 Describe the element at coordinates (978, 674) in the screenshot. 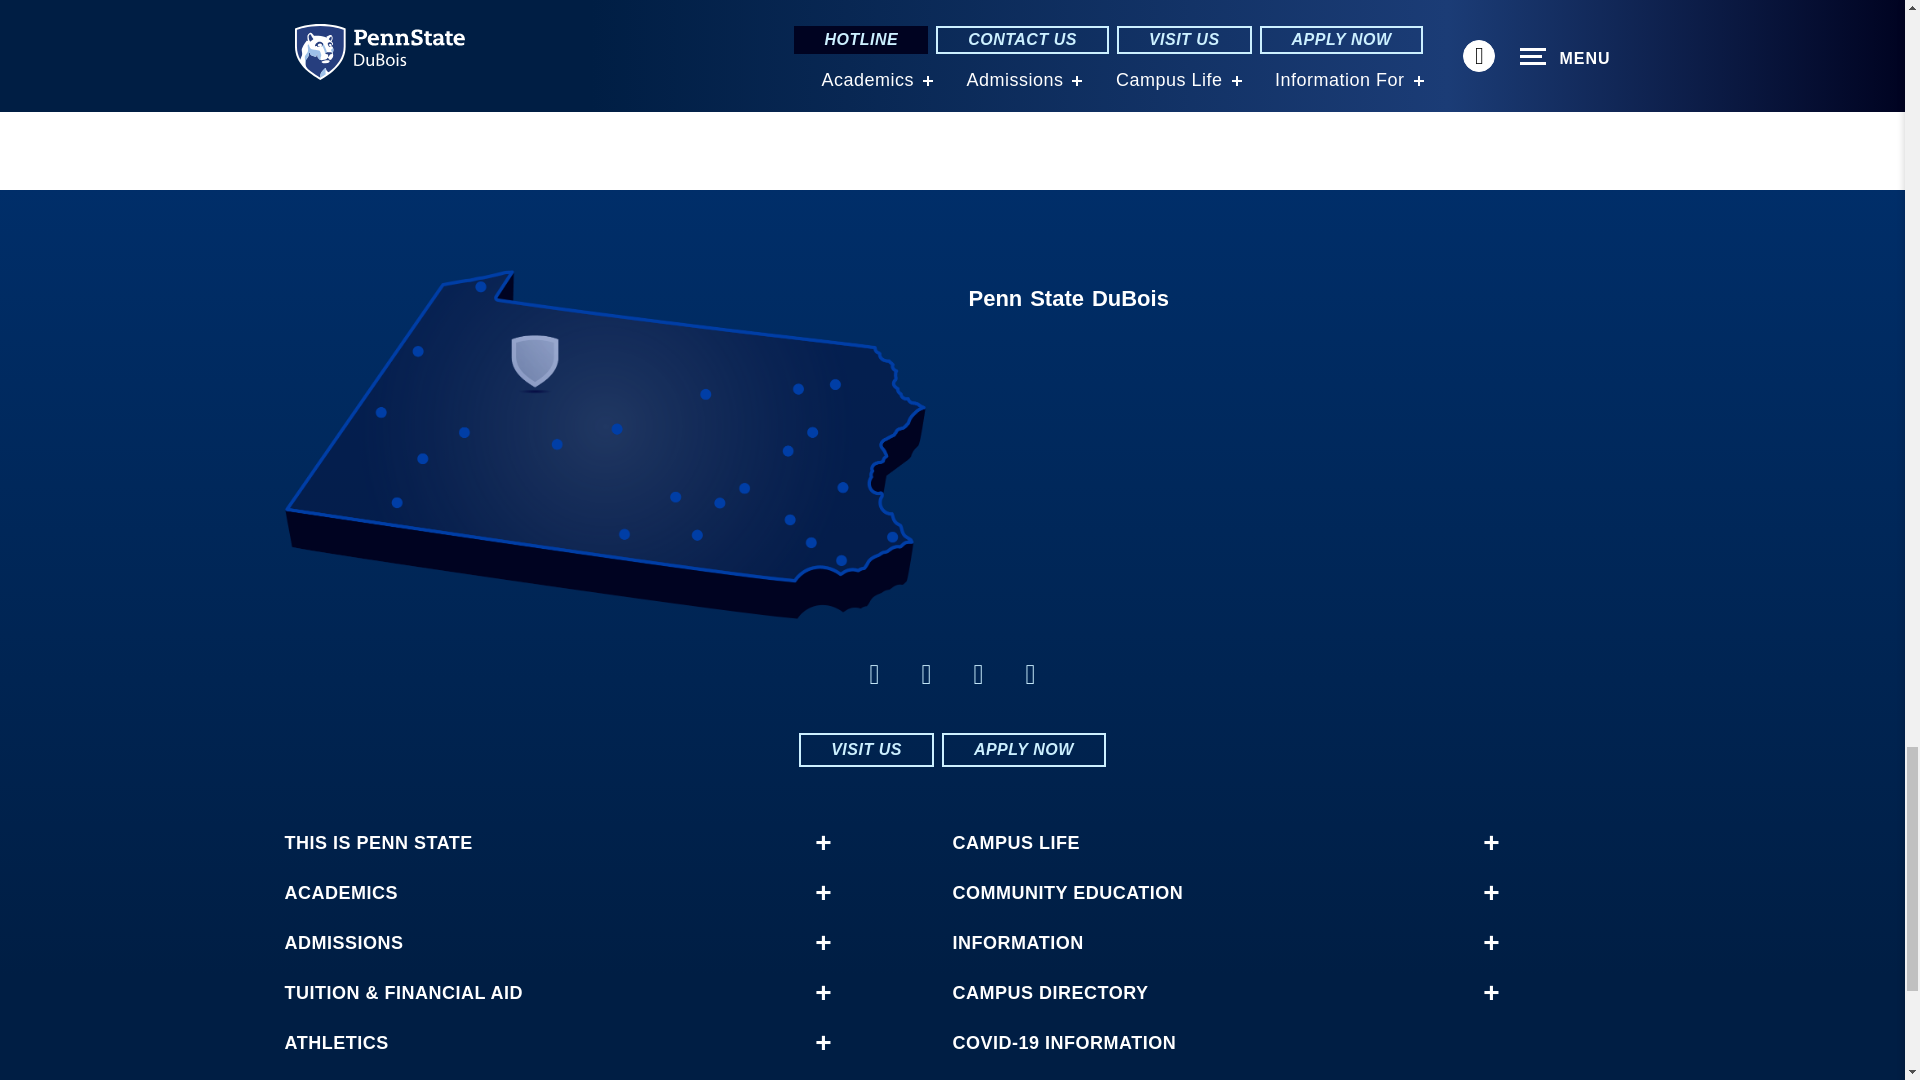

I see `twitter` at that location.